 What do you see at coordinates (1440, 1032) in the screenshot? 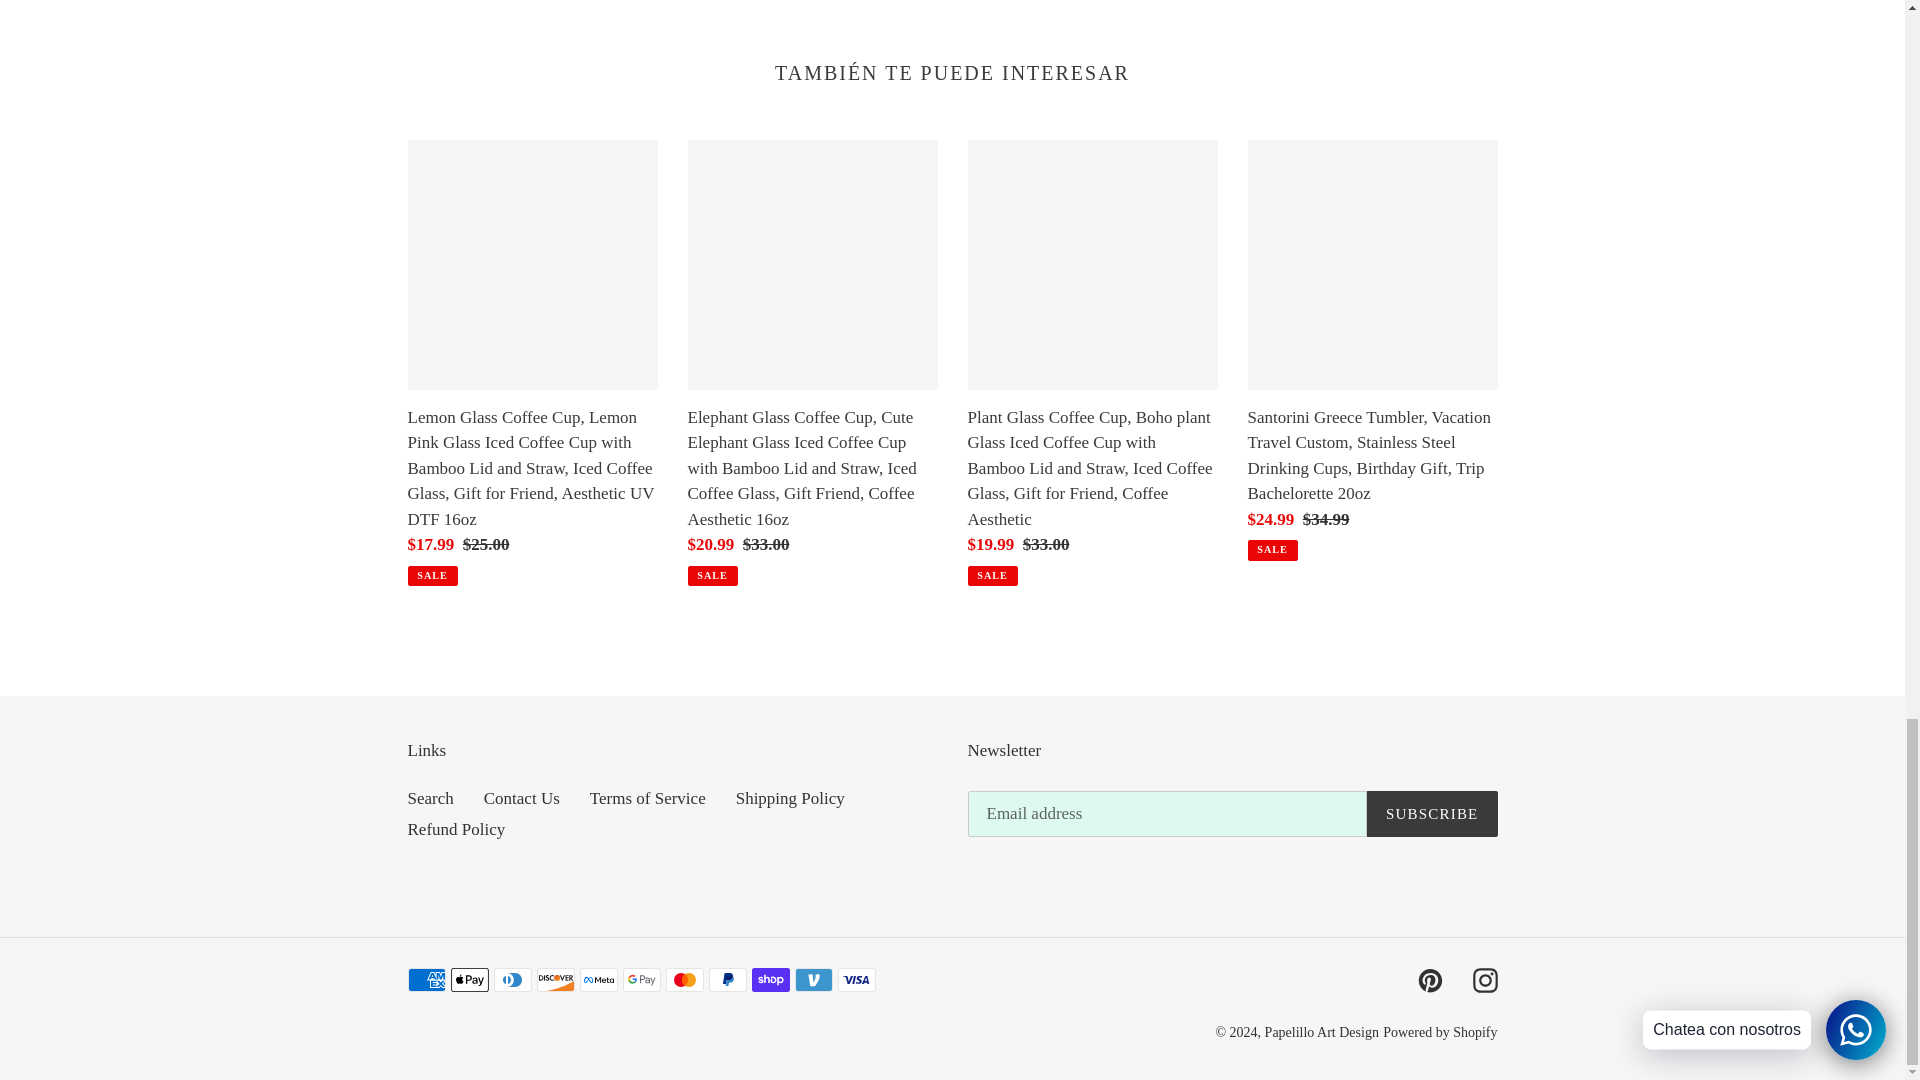
I see `Powered by Shopify` at bounding box center [1440, 1032].